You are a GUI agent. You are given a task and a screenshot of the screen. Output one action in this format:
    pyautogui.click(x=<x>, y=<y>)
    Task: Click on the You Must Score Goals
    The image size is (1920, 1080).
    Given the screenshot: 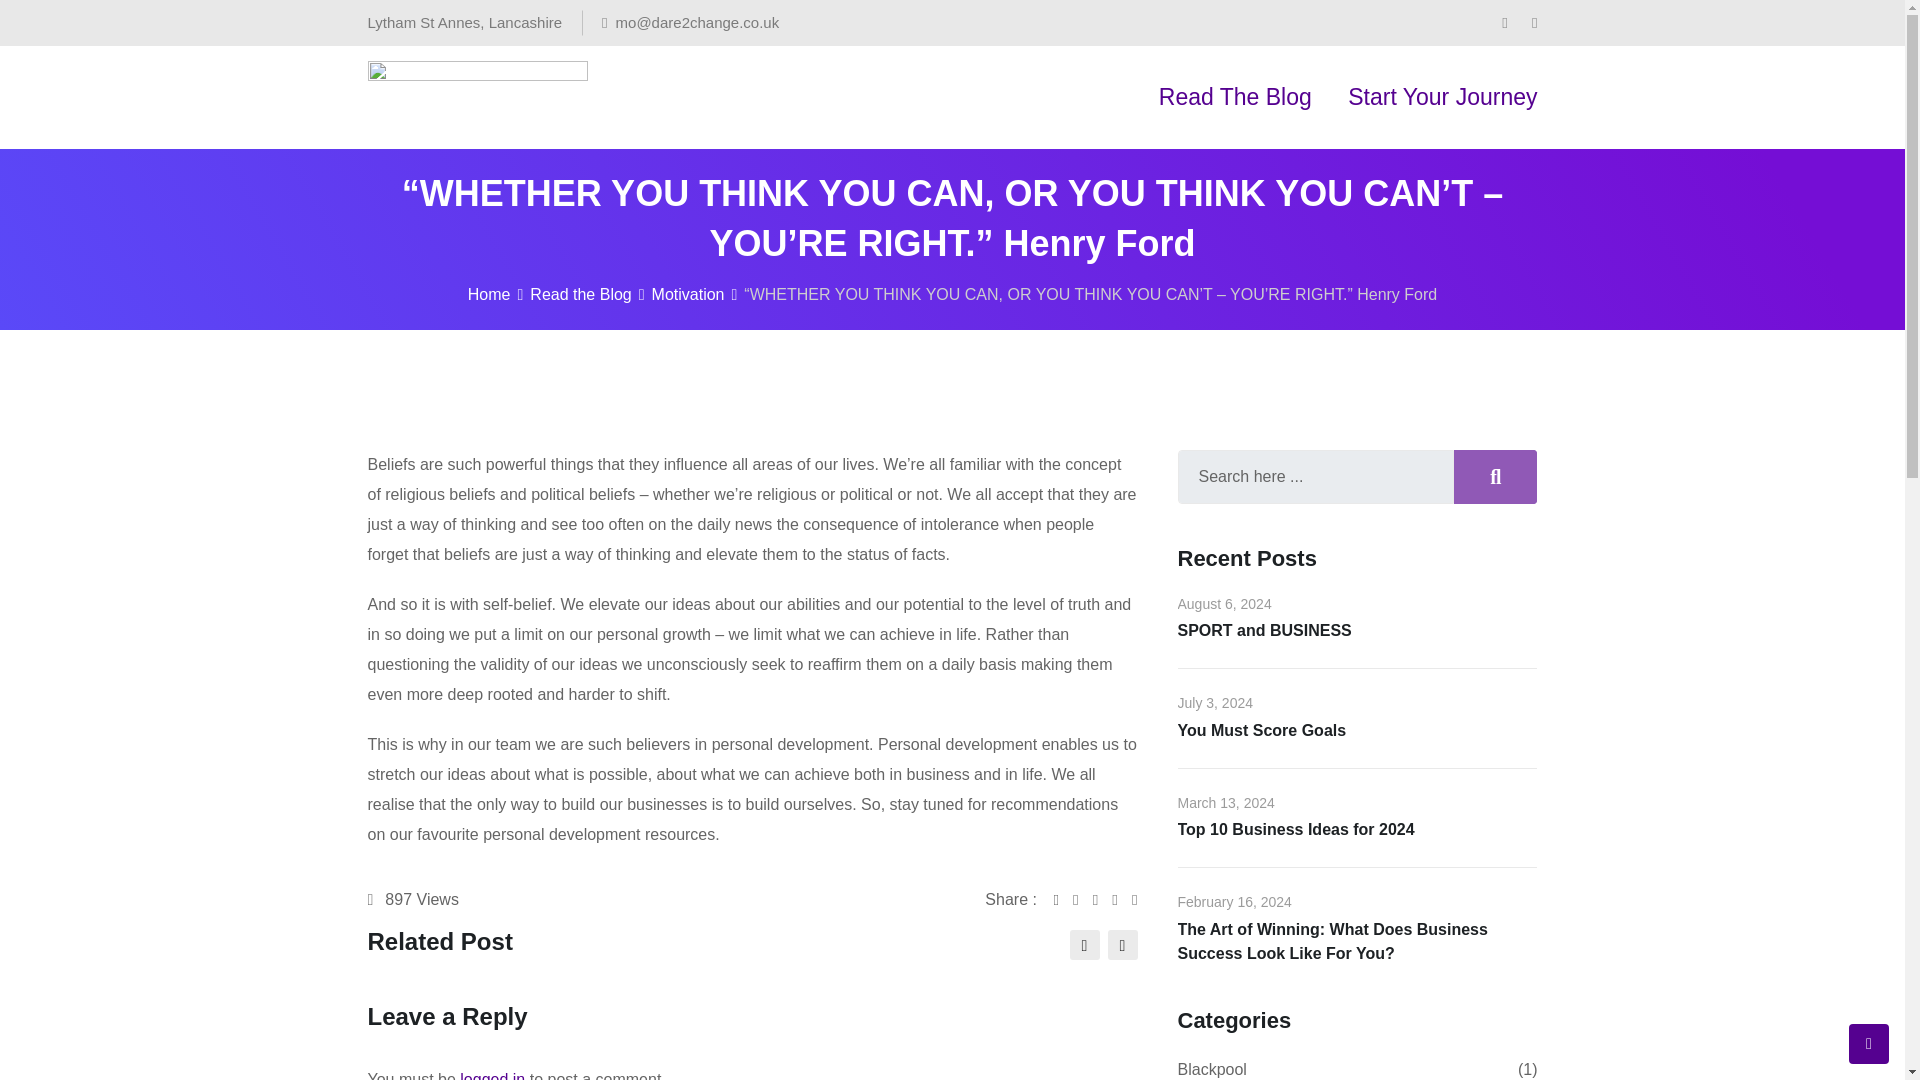 What is the action you would take?
    pyautogui.click(x=1262, y=730)
    